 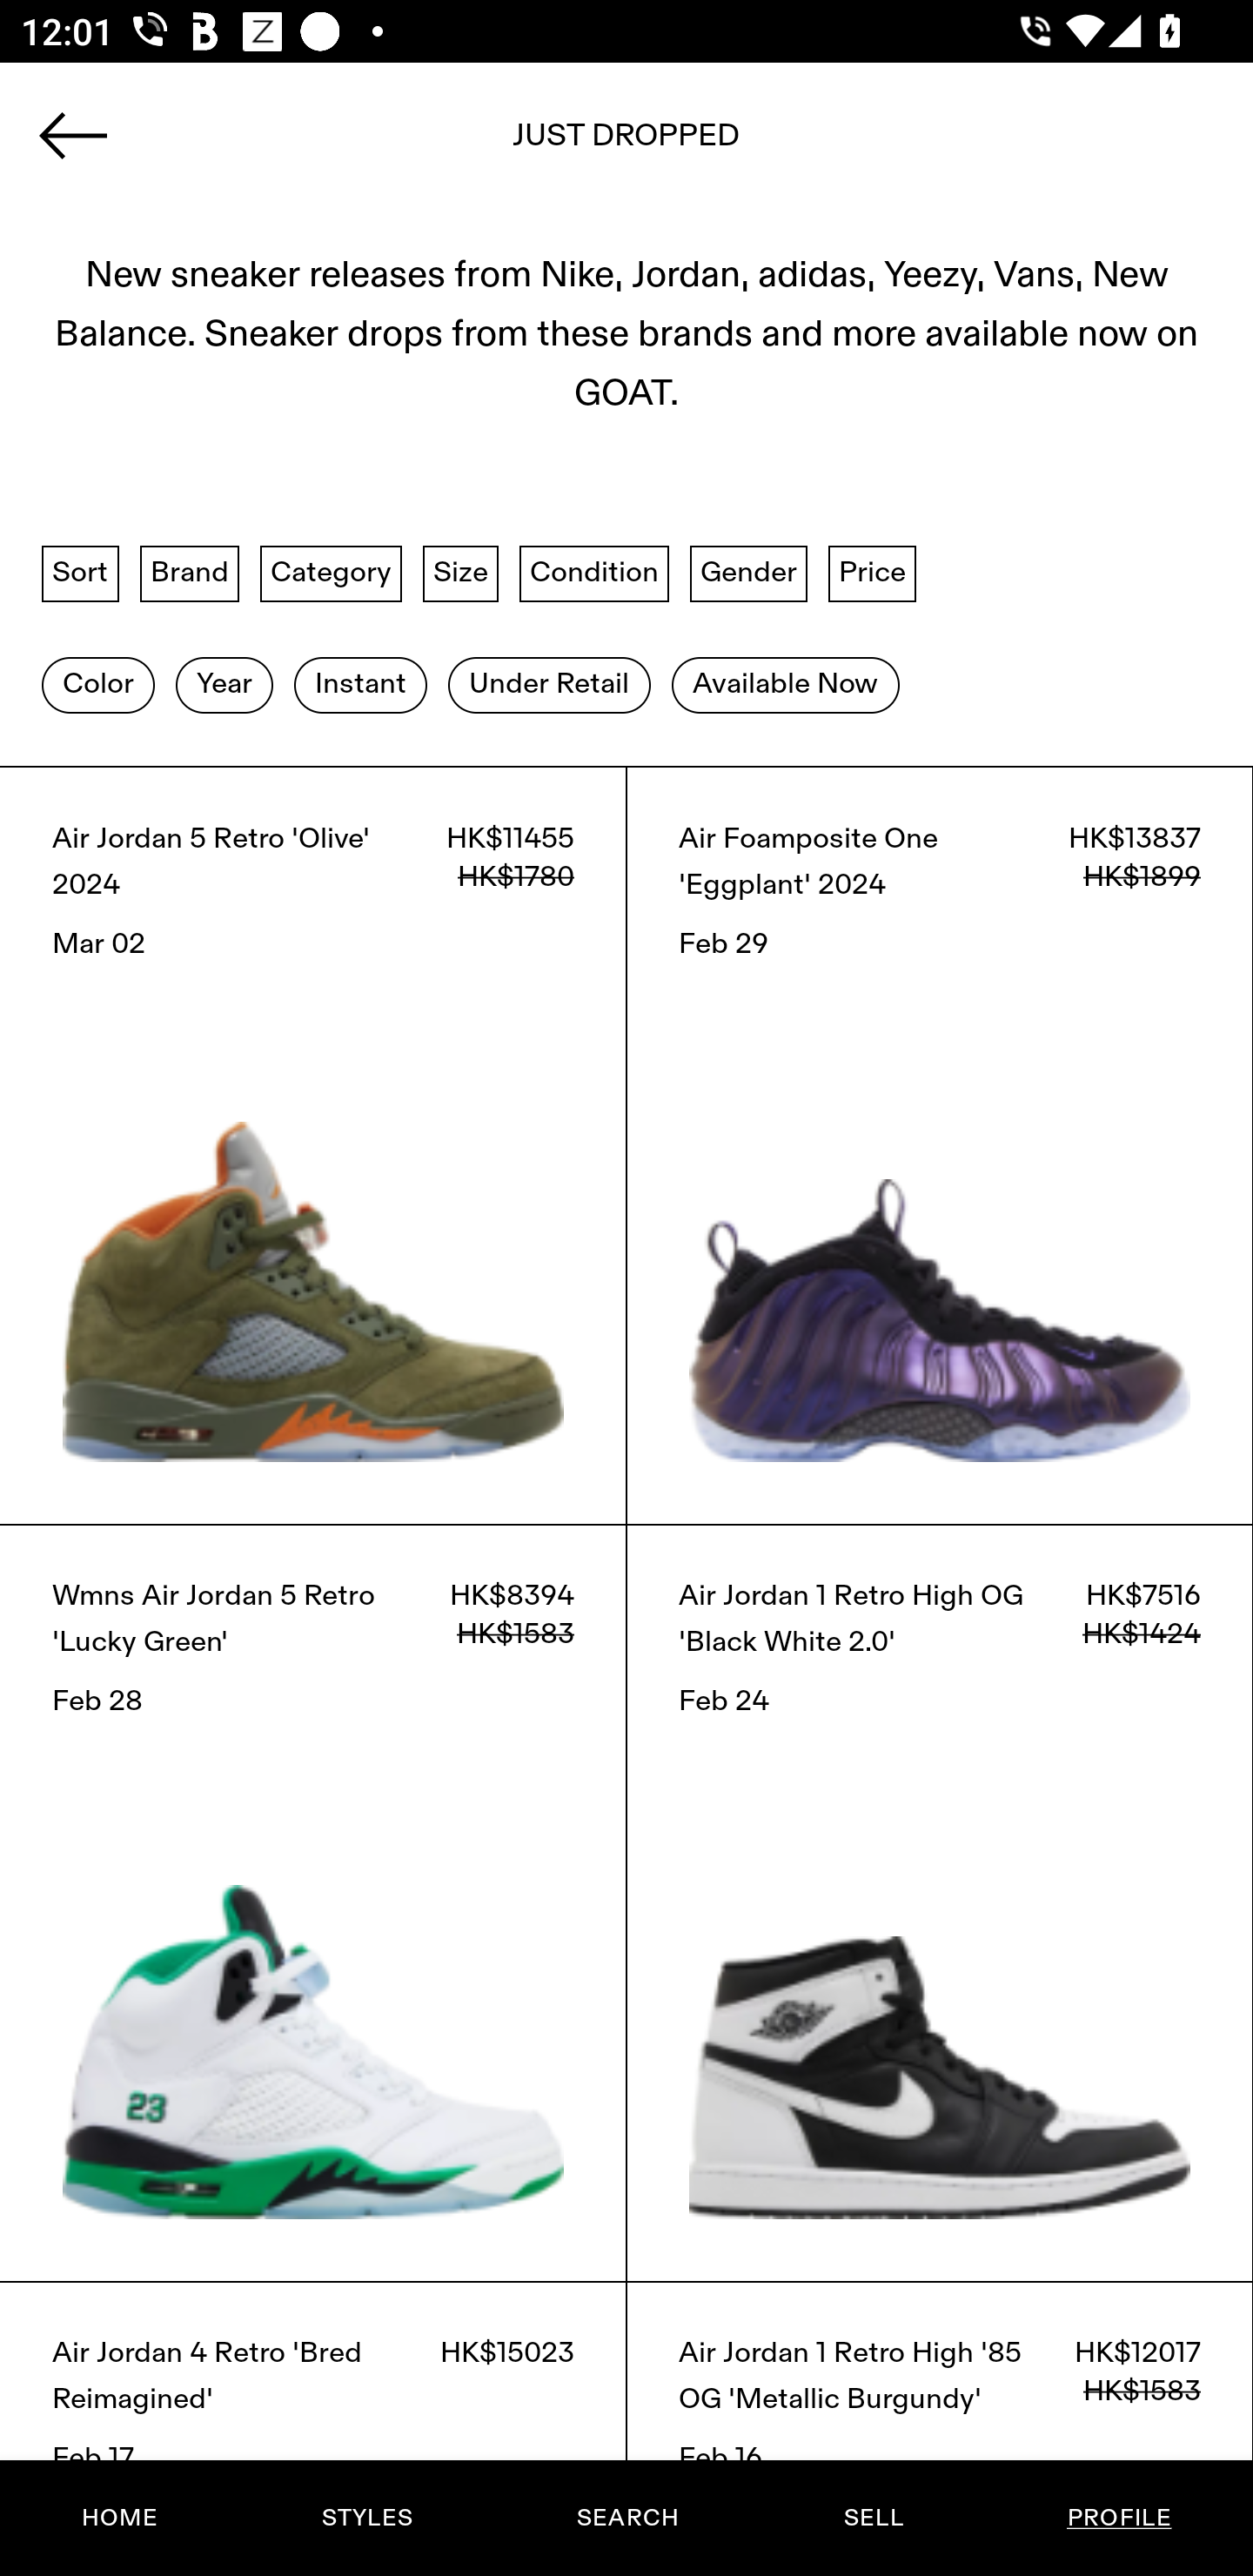 I want to click on Color, so click(x=97, y=683).